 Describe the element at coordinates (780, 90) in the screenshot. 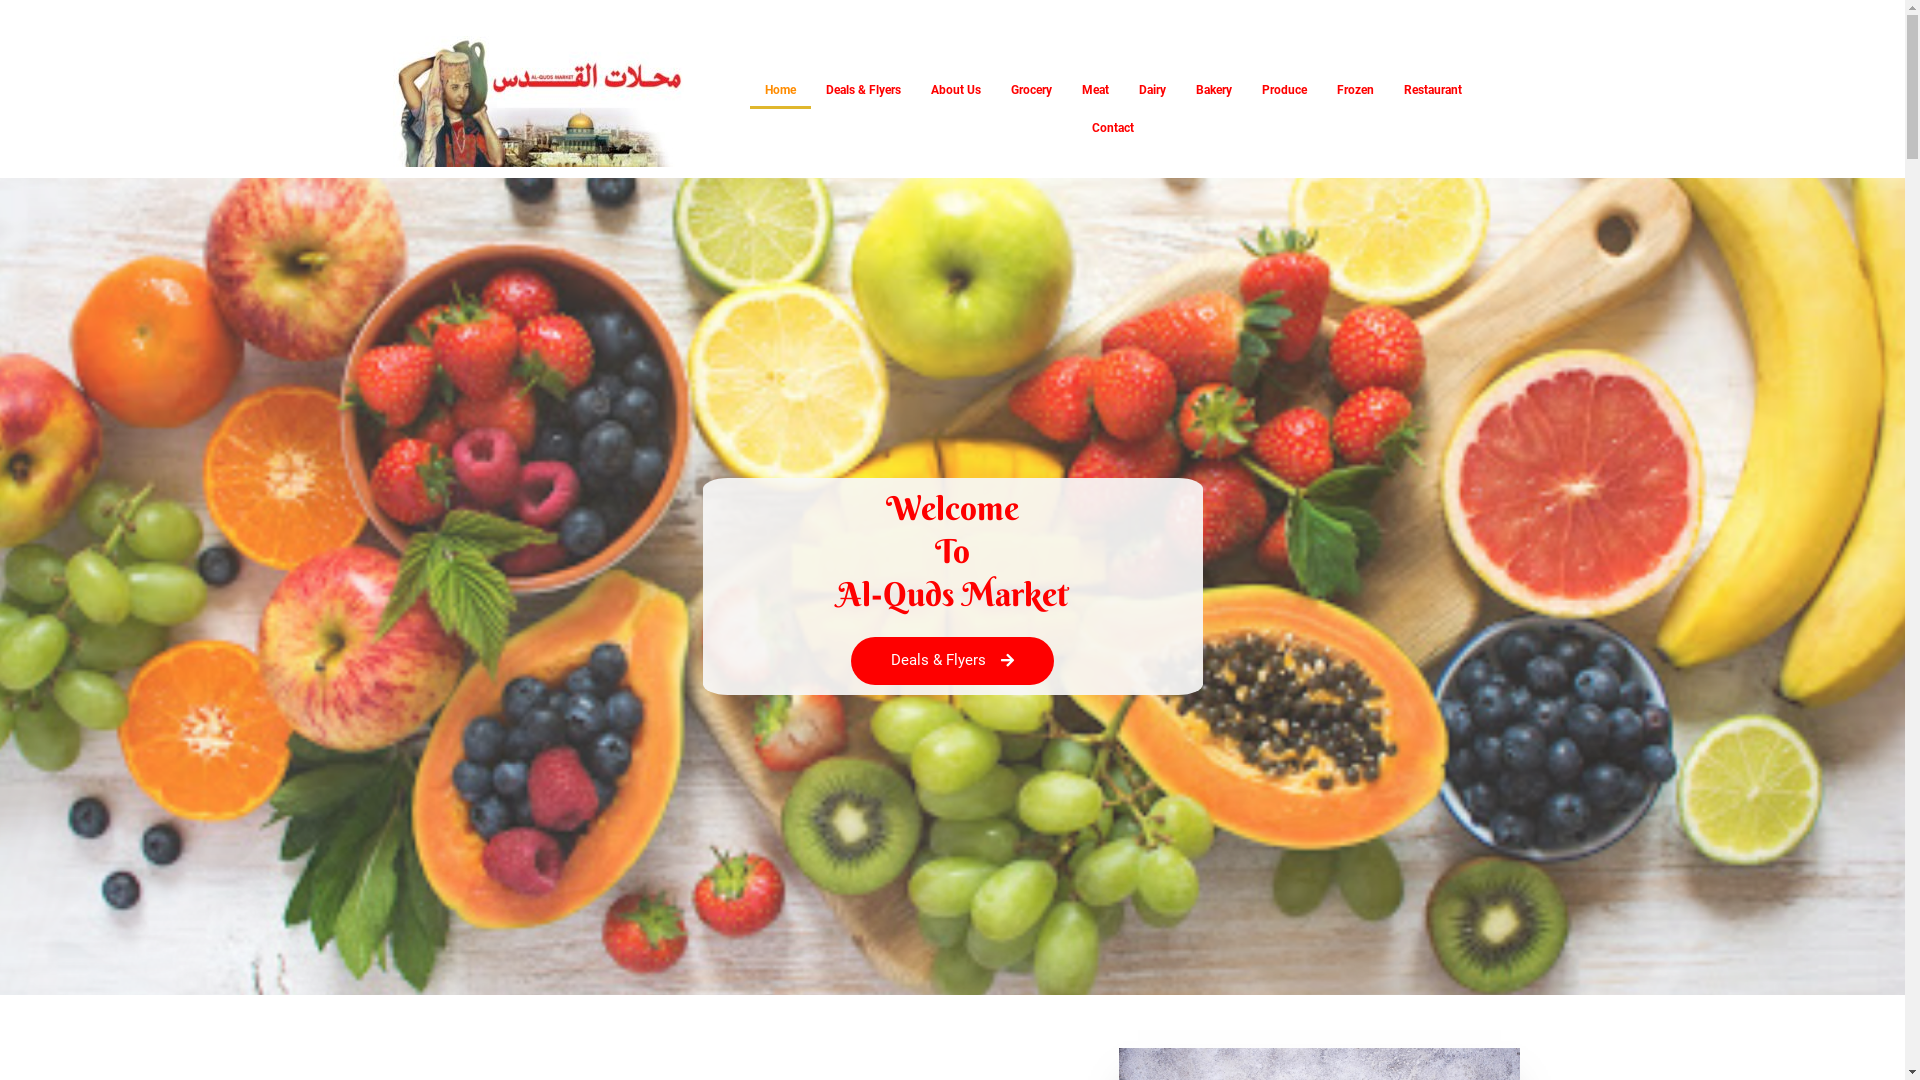

I see `Home` at that location.